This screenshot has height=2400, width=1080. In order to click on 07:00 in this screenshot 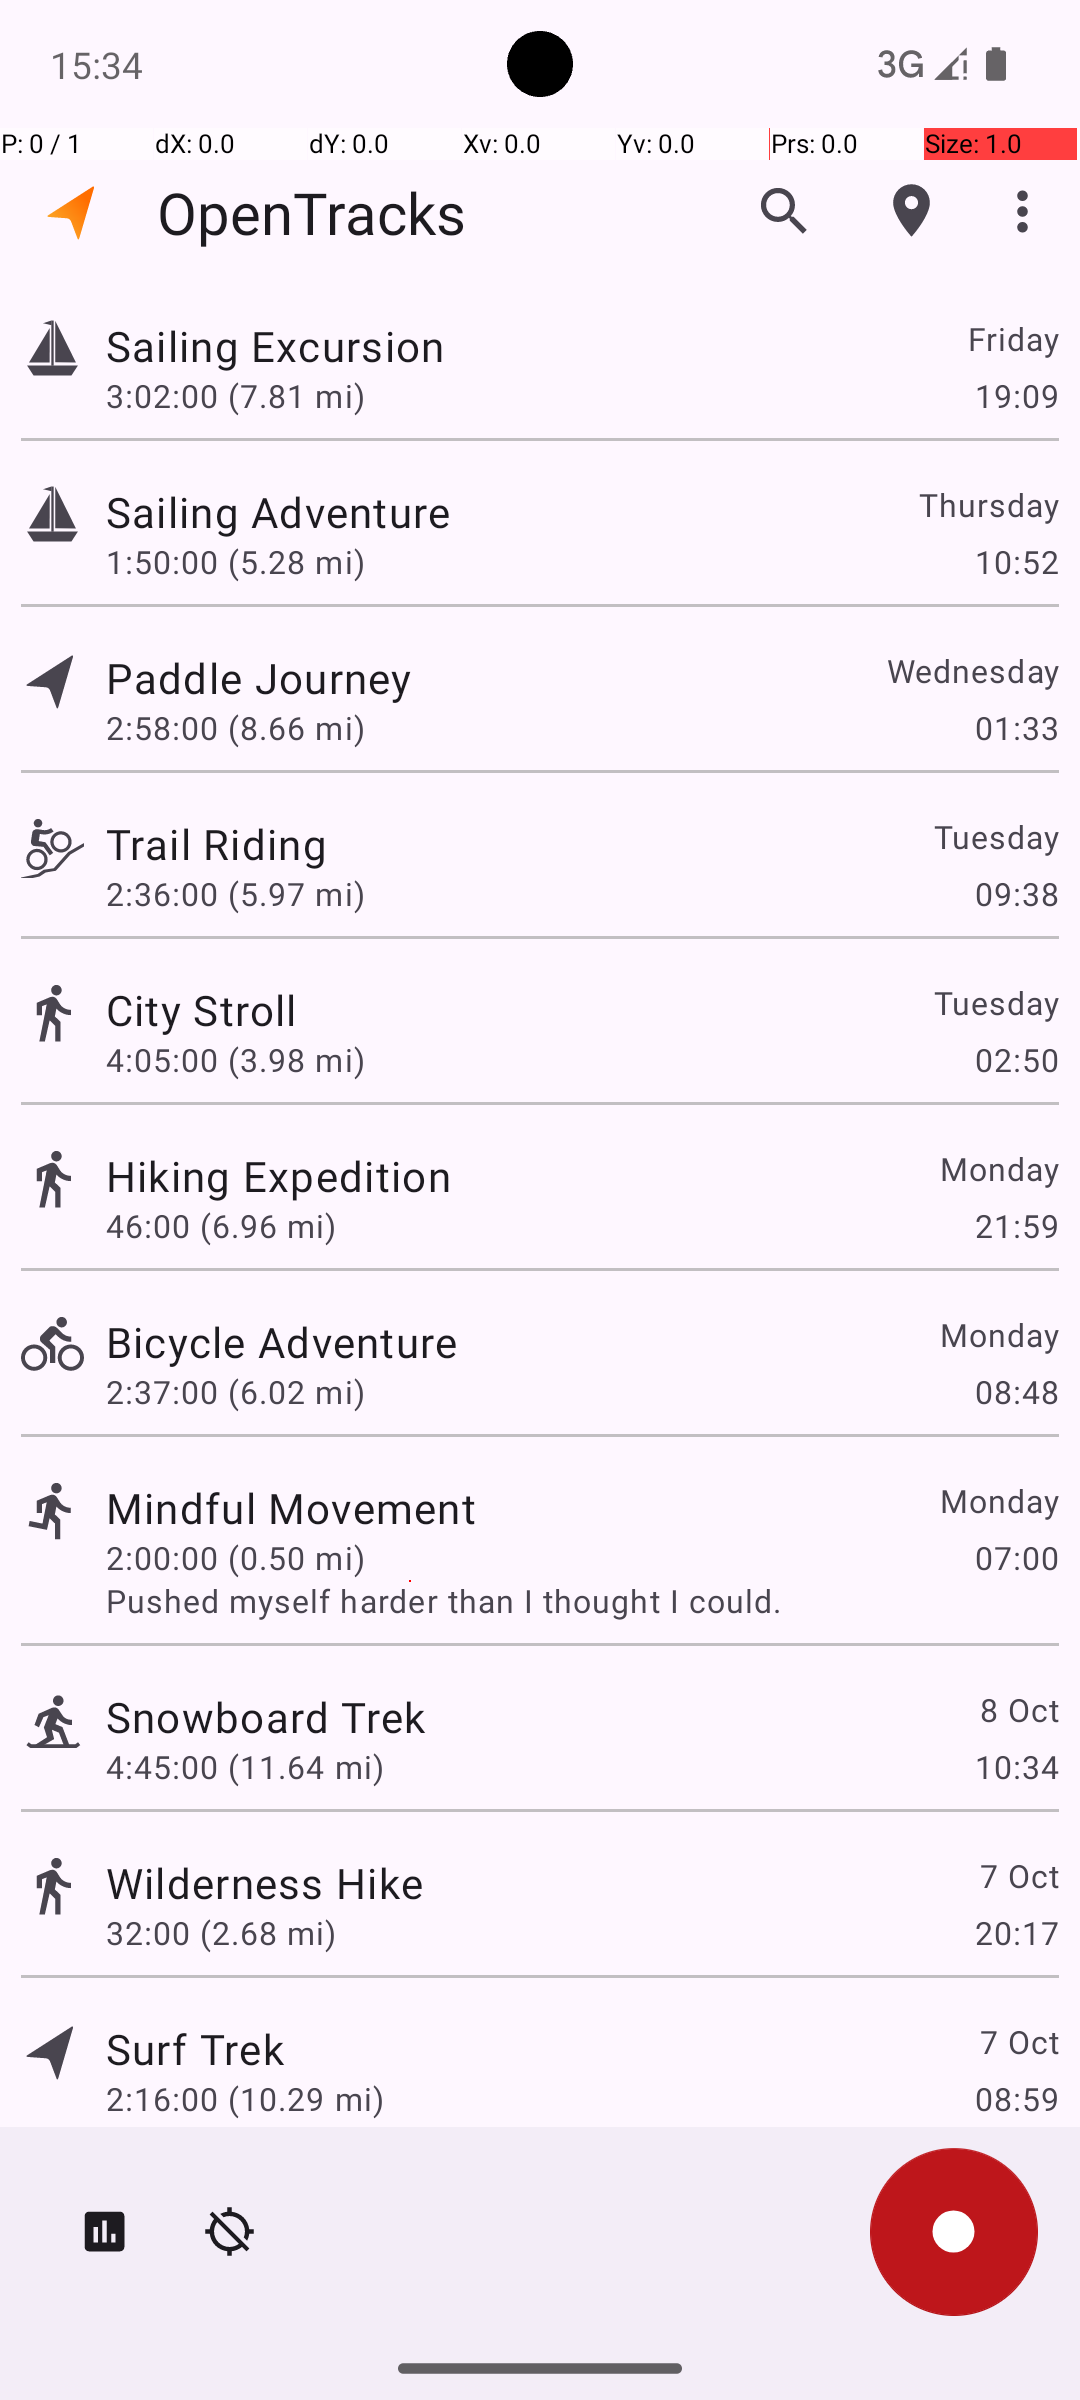, I will do `click(1016, 1558)`.